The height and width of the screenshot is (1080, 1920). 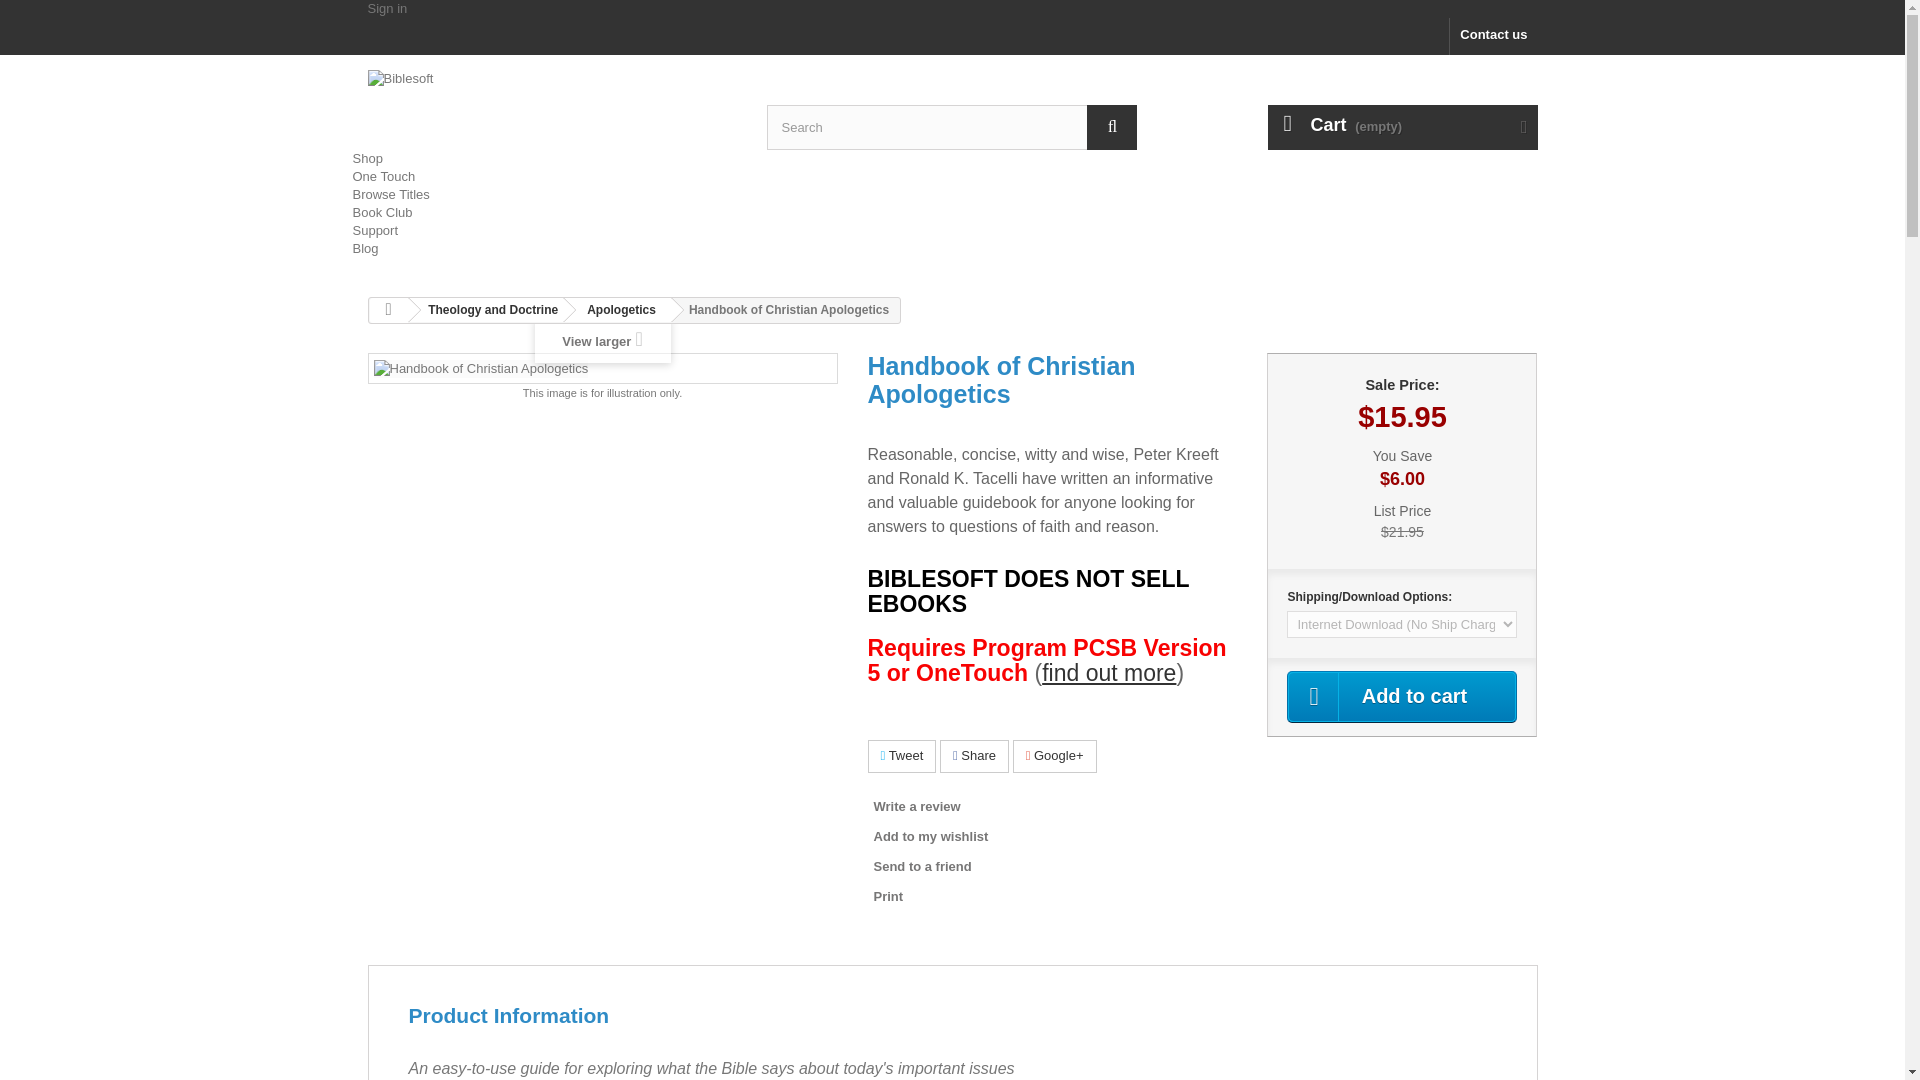 What do you see at coordinates (1402, 127) in the screenshot?
I see `View my shopping cart` at bounding box center [1402, 127].